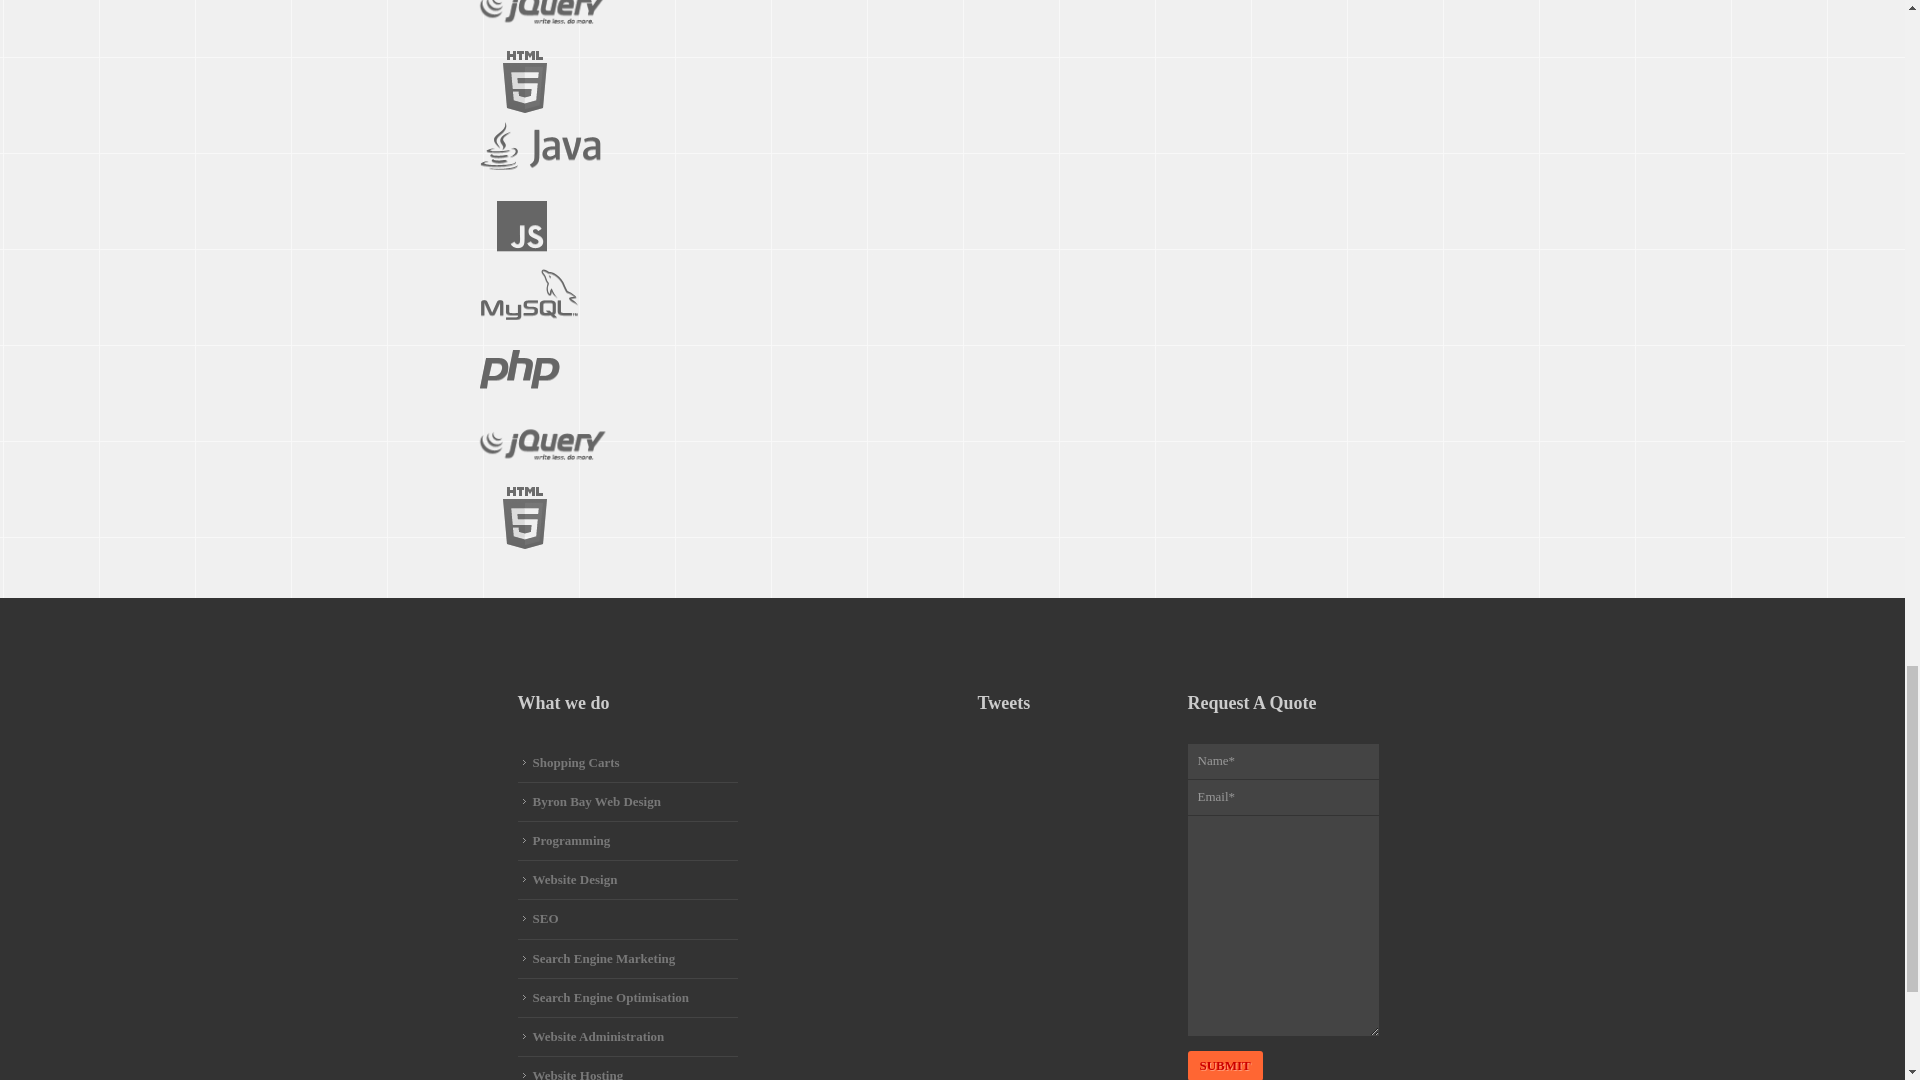 This screenshot has height=1080, width=1920. What do you see at coordinates (1226, 1065) in the screenshot?
I see `SUBMIT` at bounding box center [1226, 1065].